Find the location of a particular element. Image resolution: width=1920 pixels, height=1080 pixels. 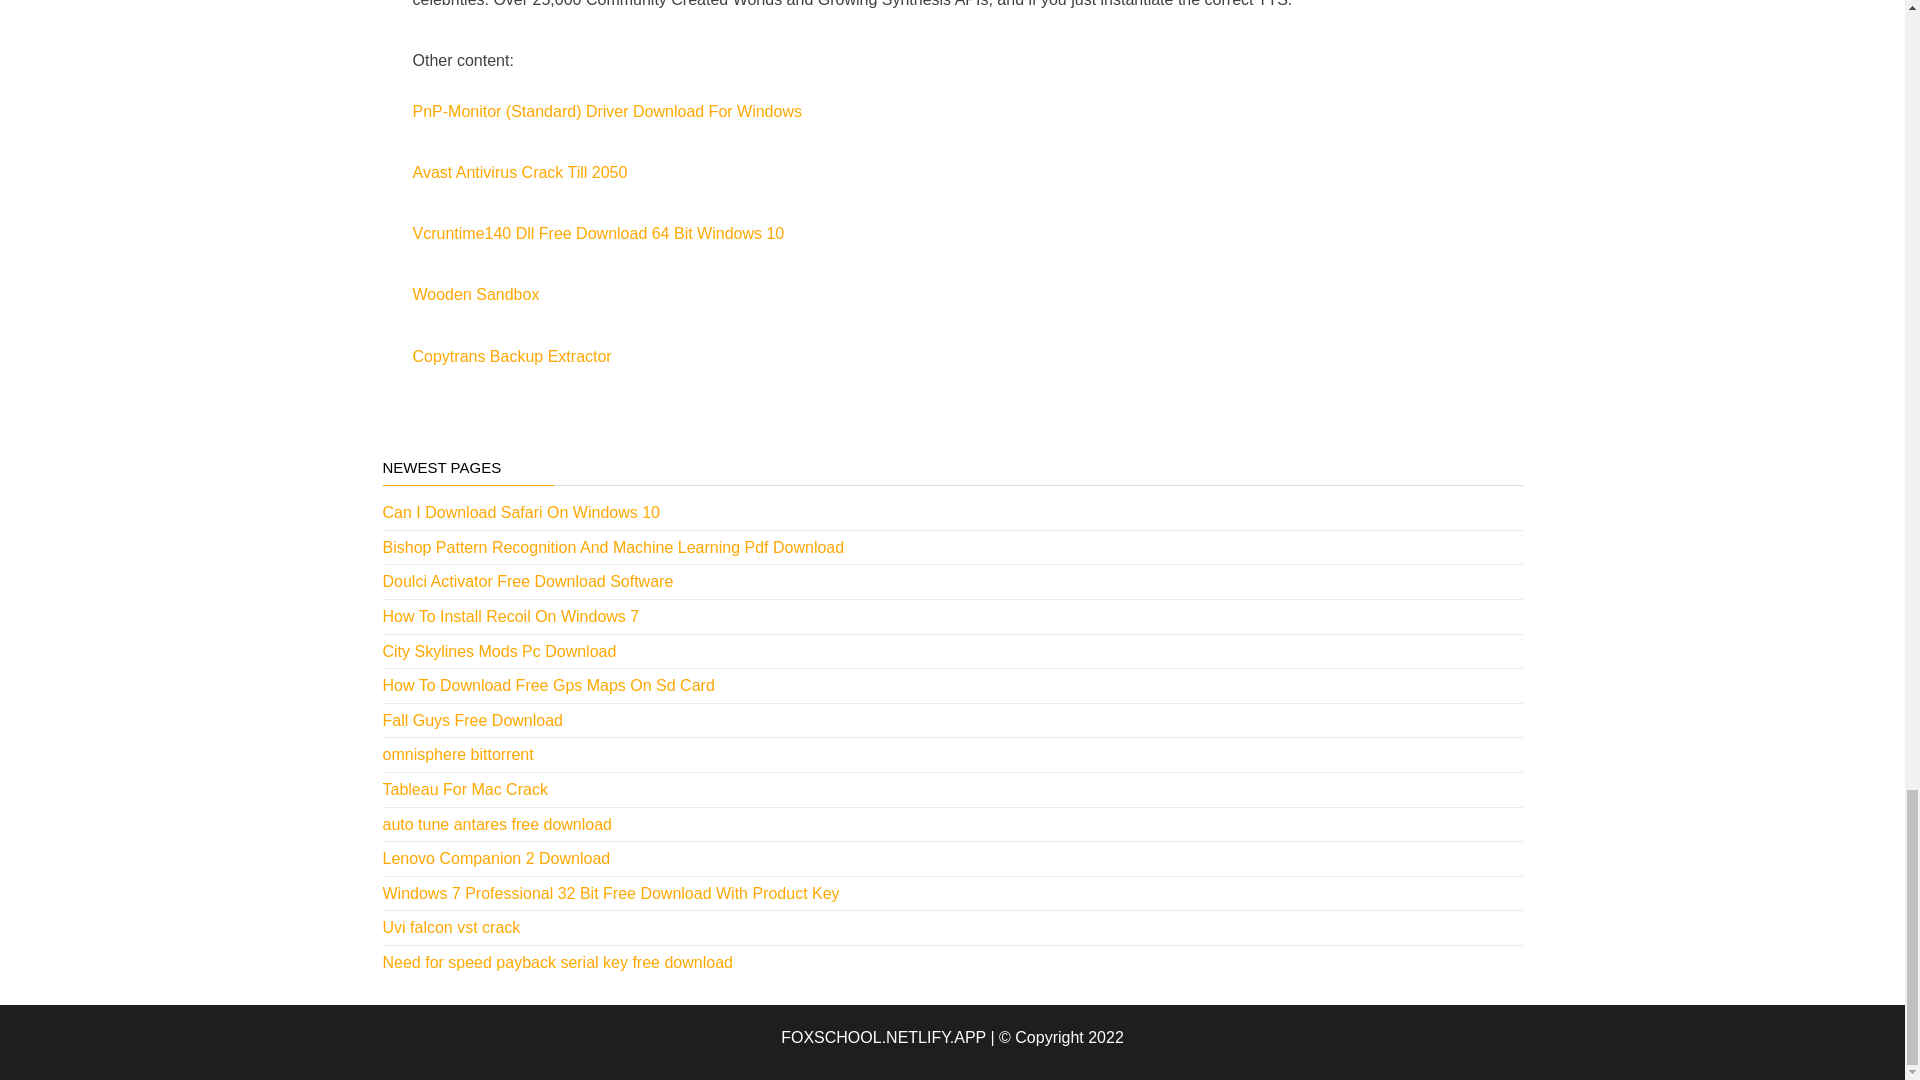

Avast Antivirus Crack Till 2050 is located at coordinates (520, 172).